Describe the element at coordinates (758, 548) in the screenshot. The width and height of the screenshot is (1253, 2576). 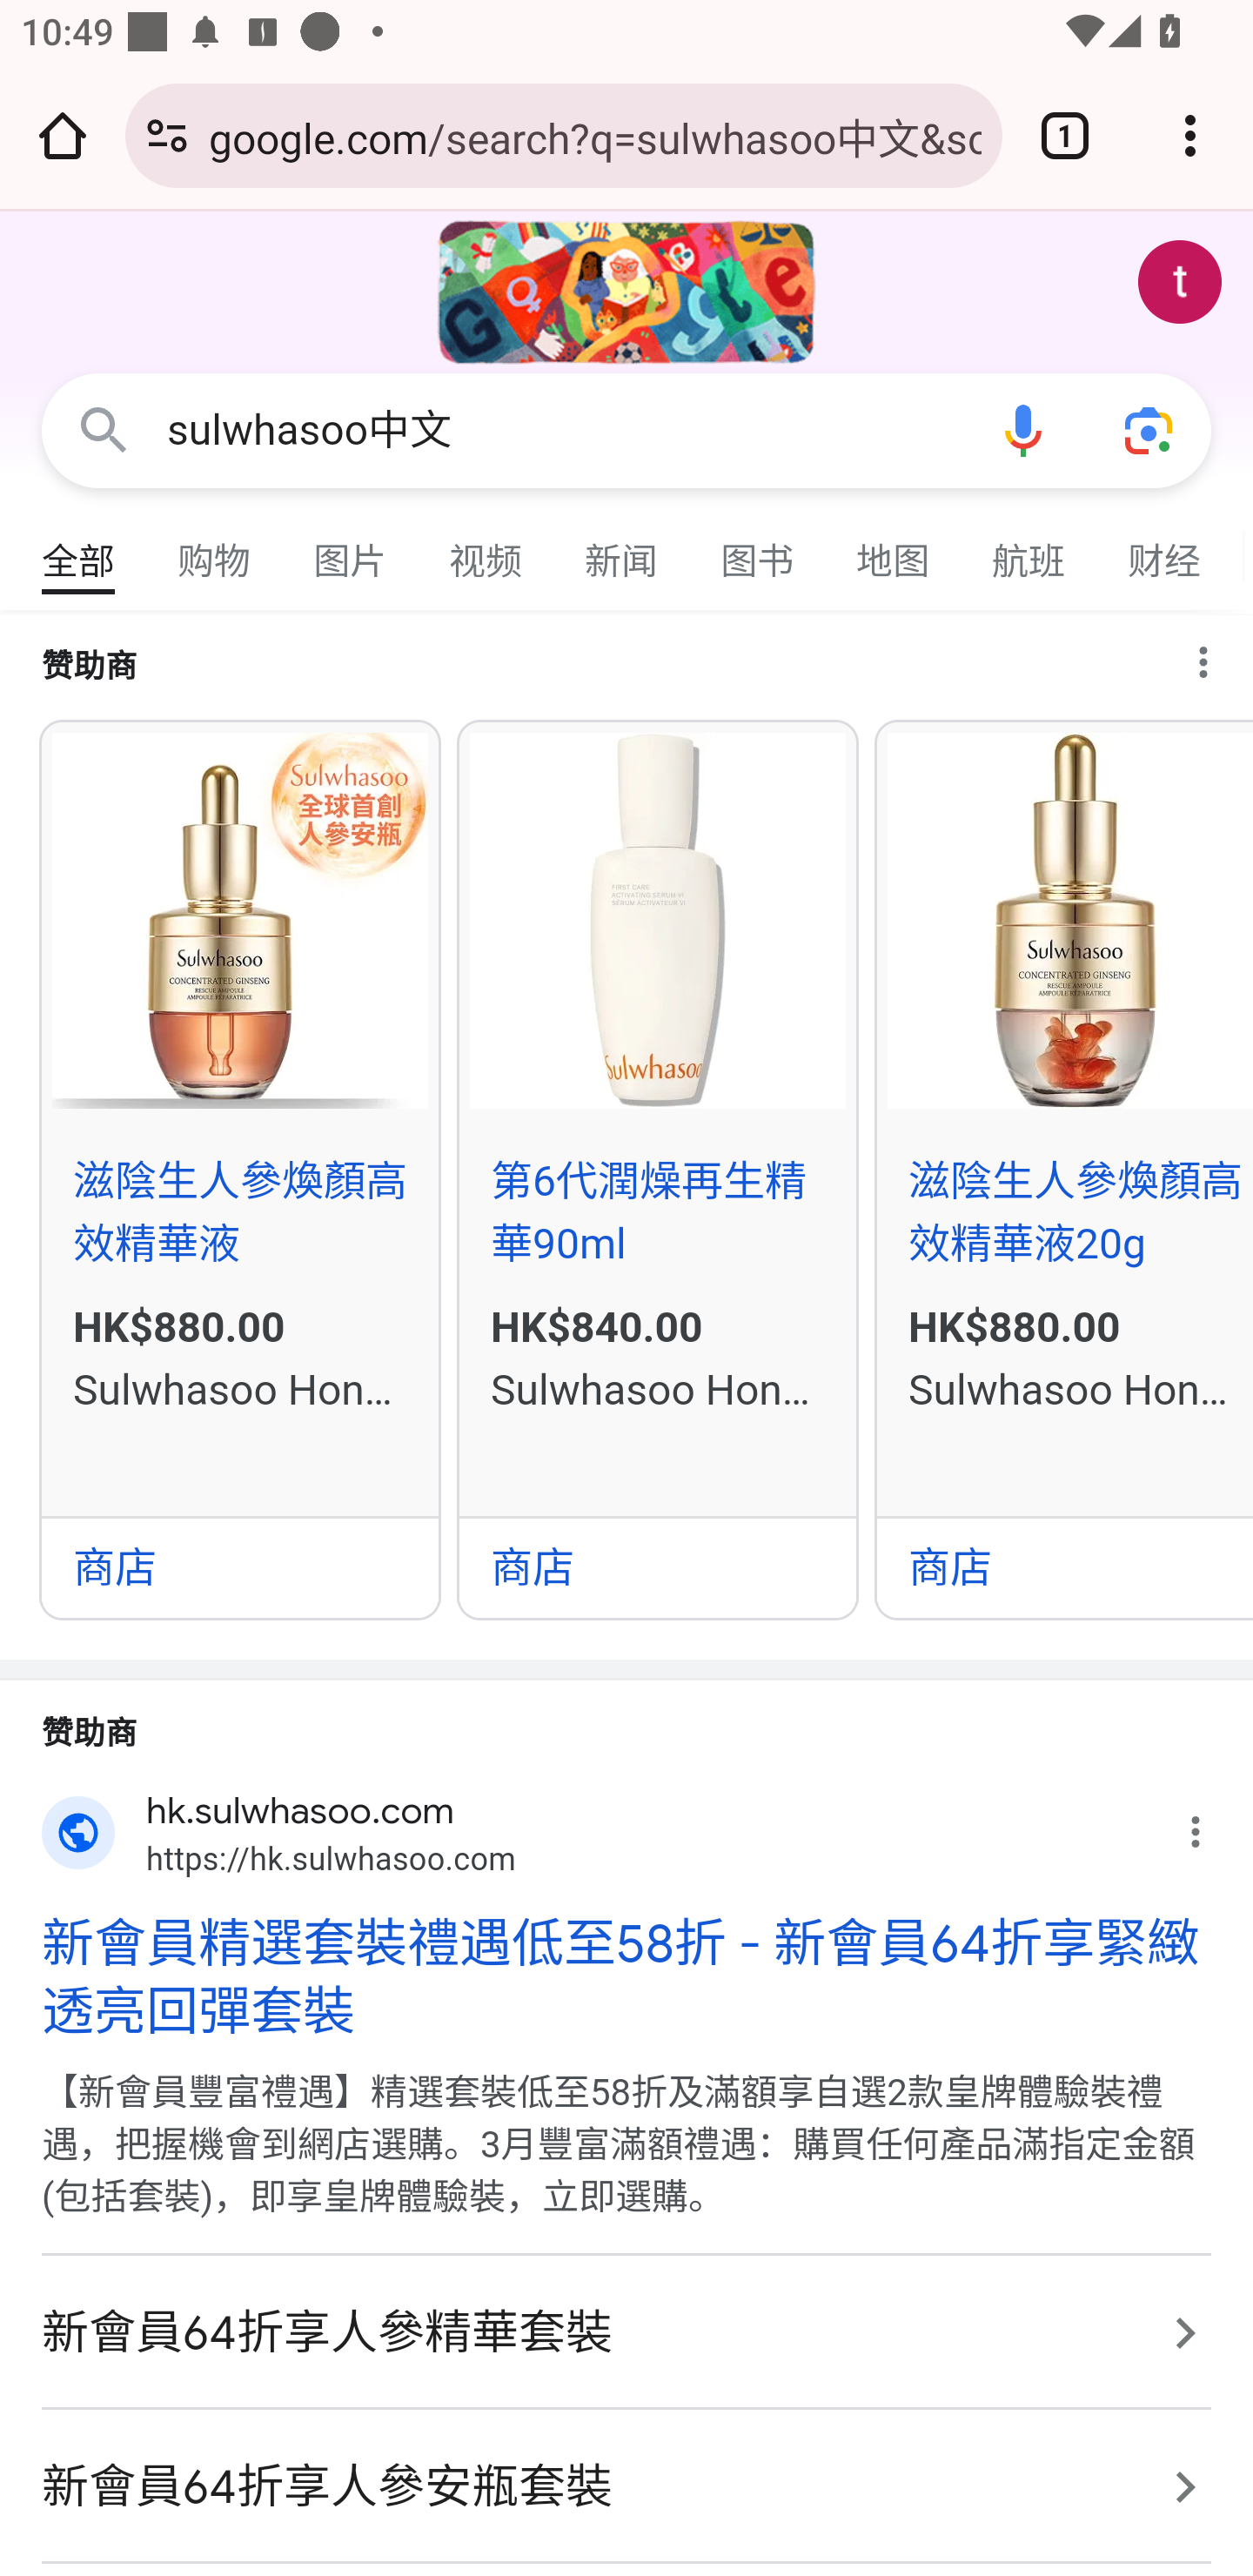
I see `图书` at that location.